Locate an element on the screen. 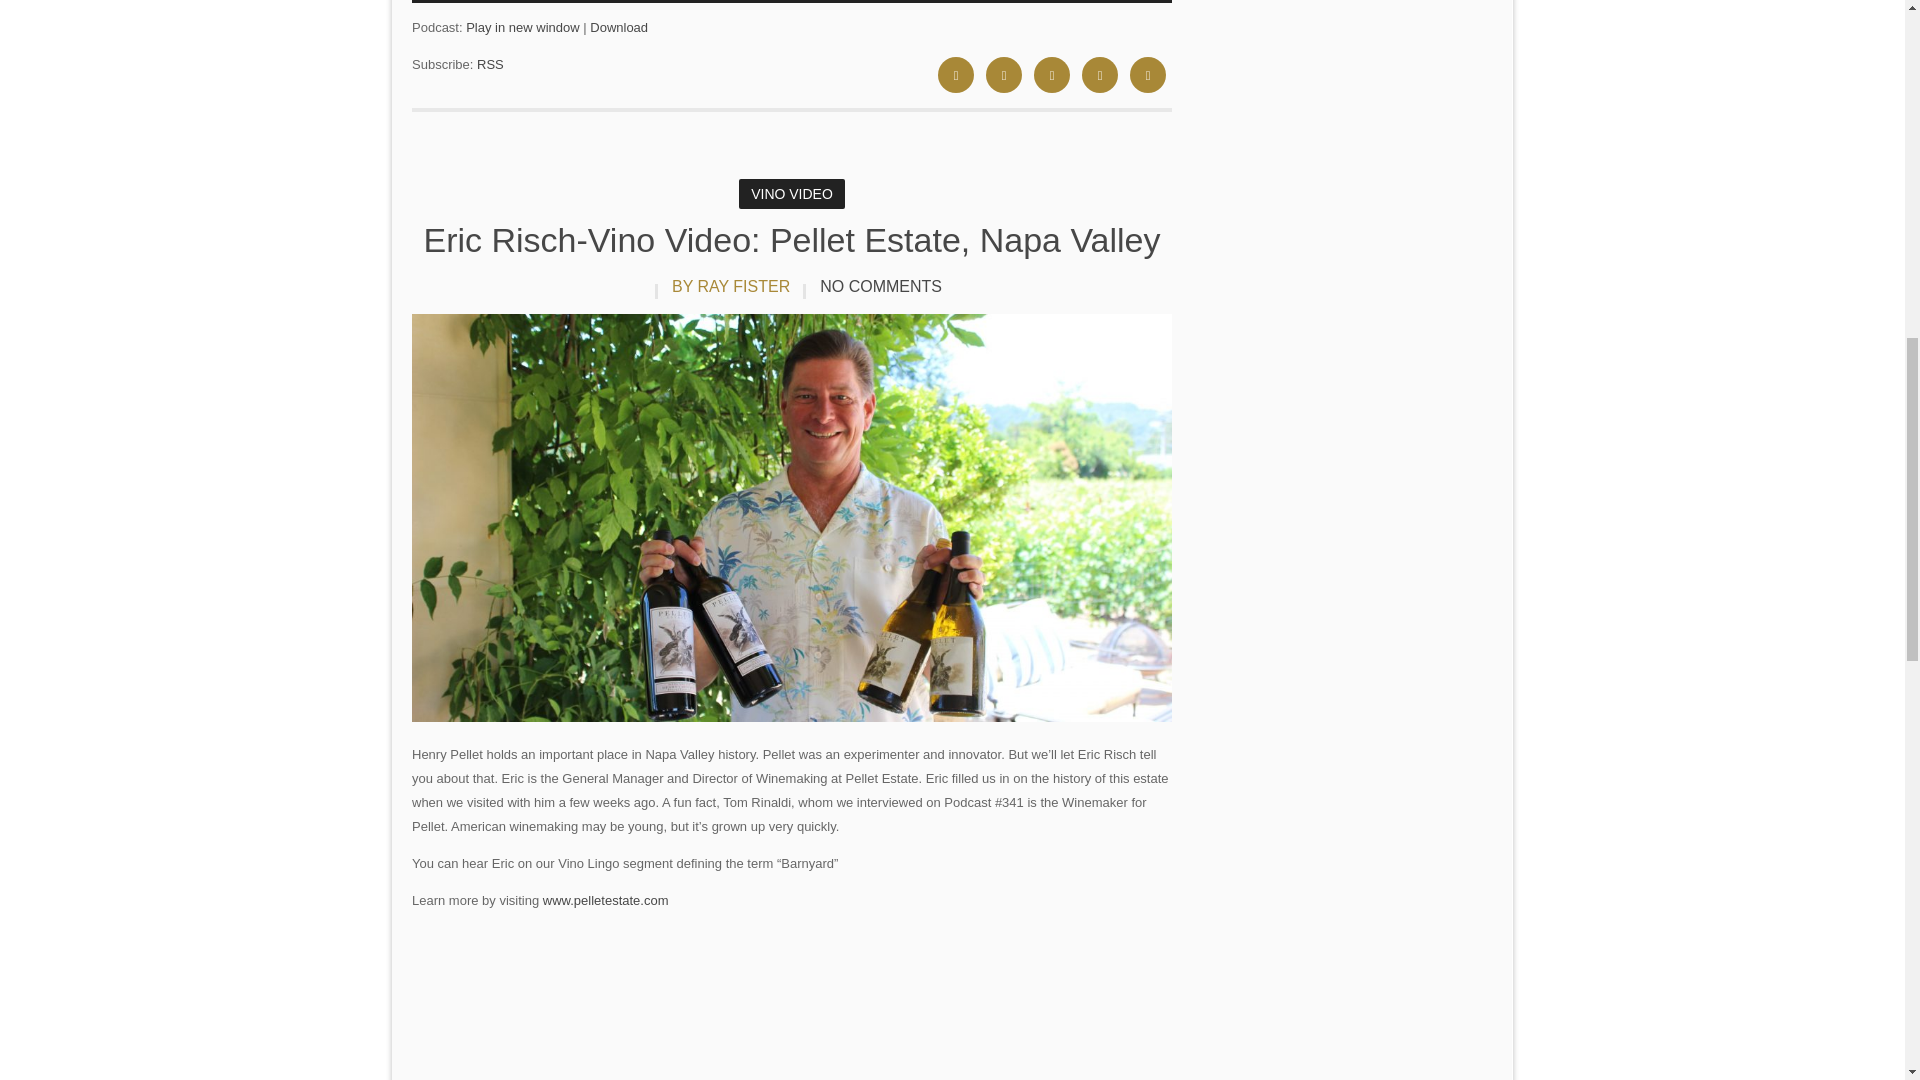 The height and width of the screenshot is (1080, 1920). Play in new window is located at coordinates (522, 27).